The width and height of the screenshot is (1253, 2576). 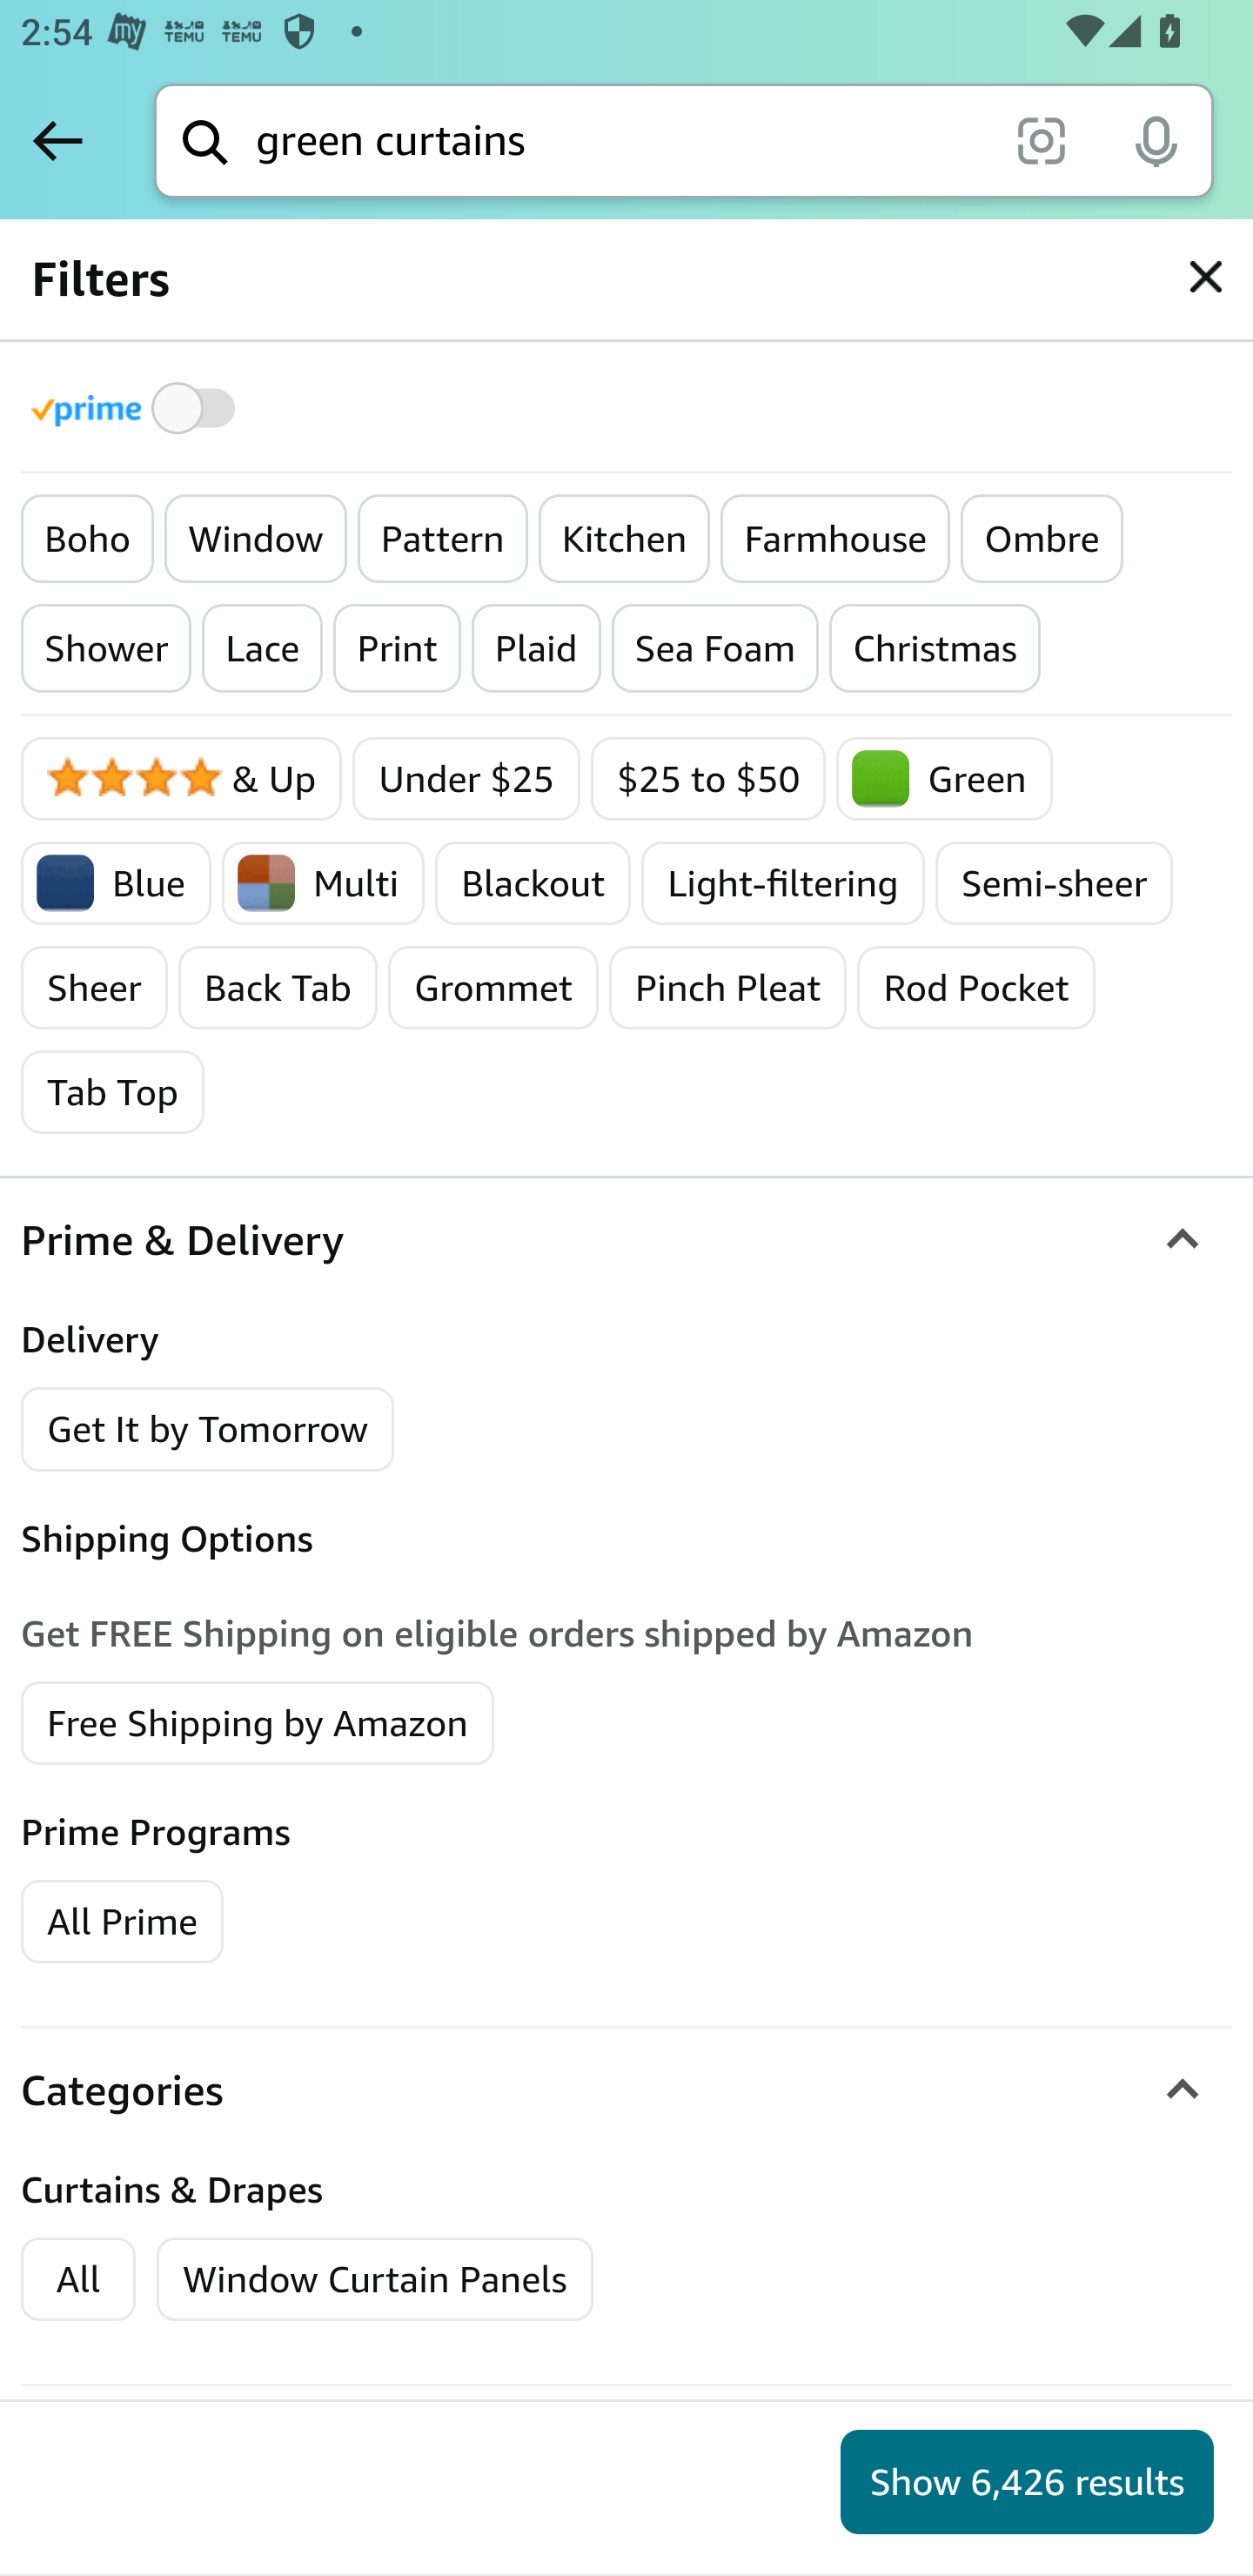 I want to click on Back Tab, so click(x=278, y=988).